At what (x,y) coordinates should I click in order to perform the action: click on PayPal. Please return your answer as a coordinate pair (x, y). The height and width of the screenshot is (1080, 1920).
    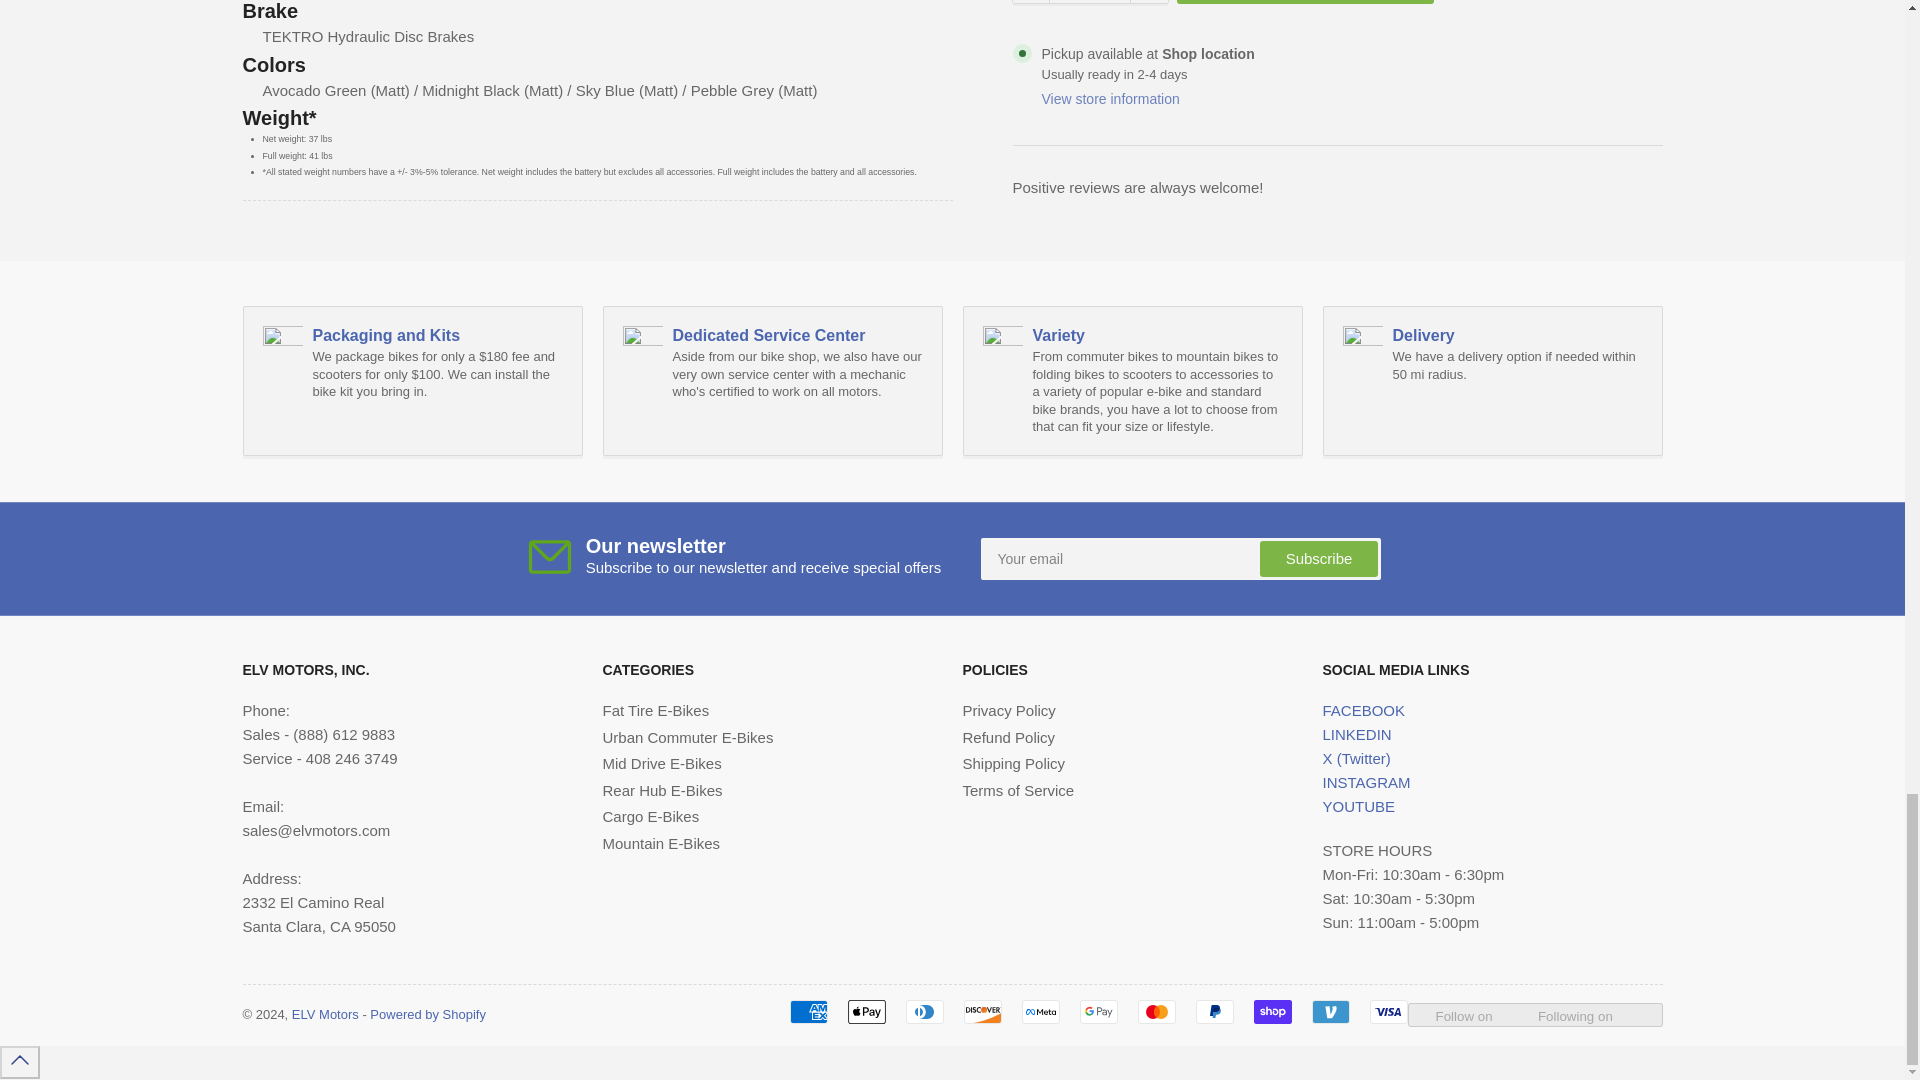
    Looking at the image, I should click on (1215, 1012).